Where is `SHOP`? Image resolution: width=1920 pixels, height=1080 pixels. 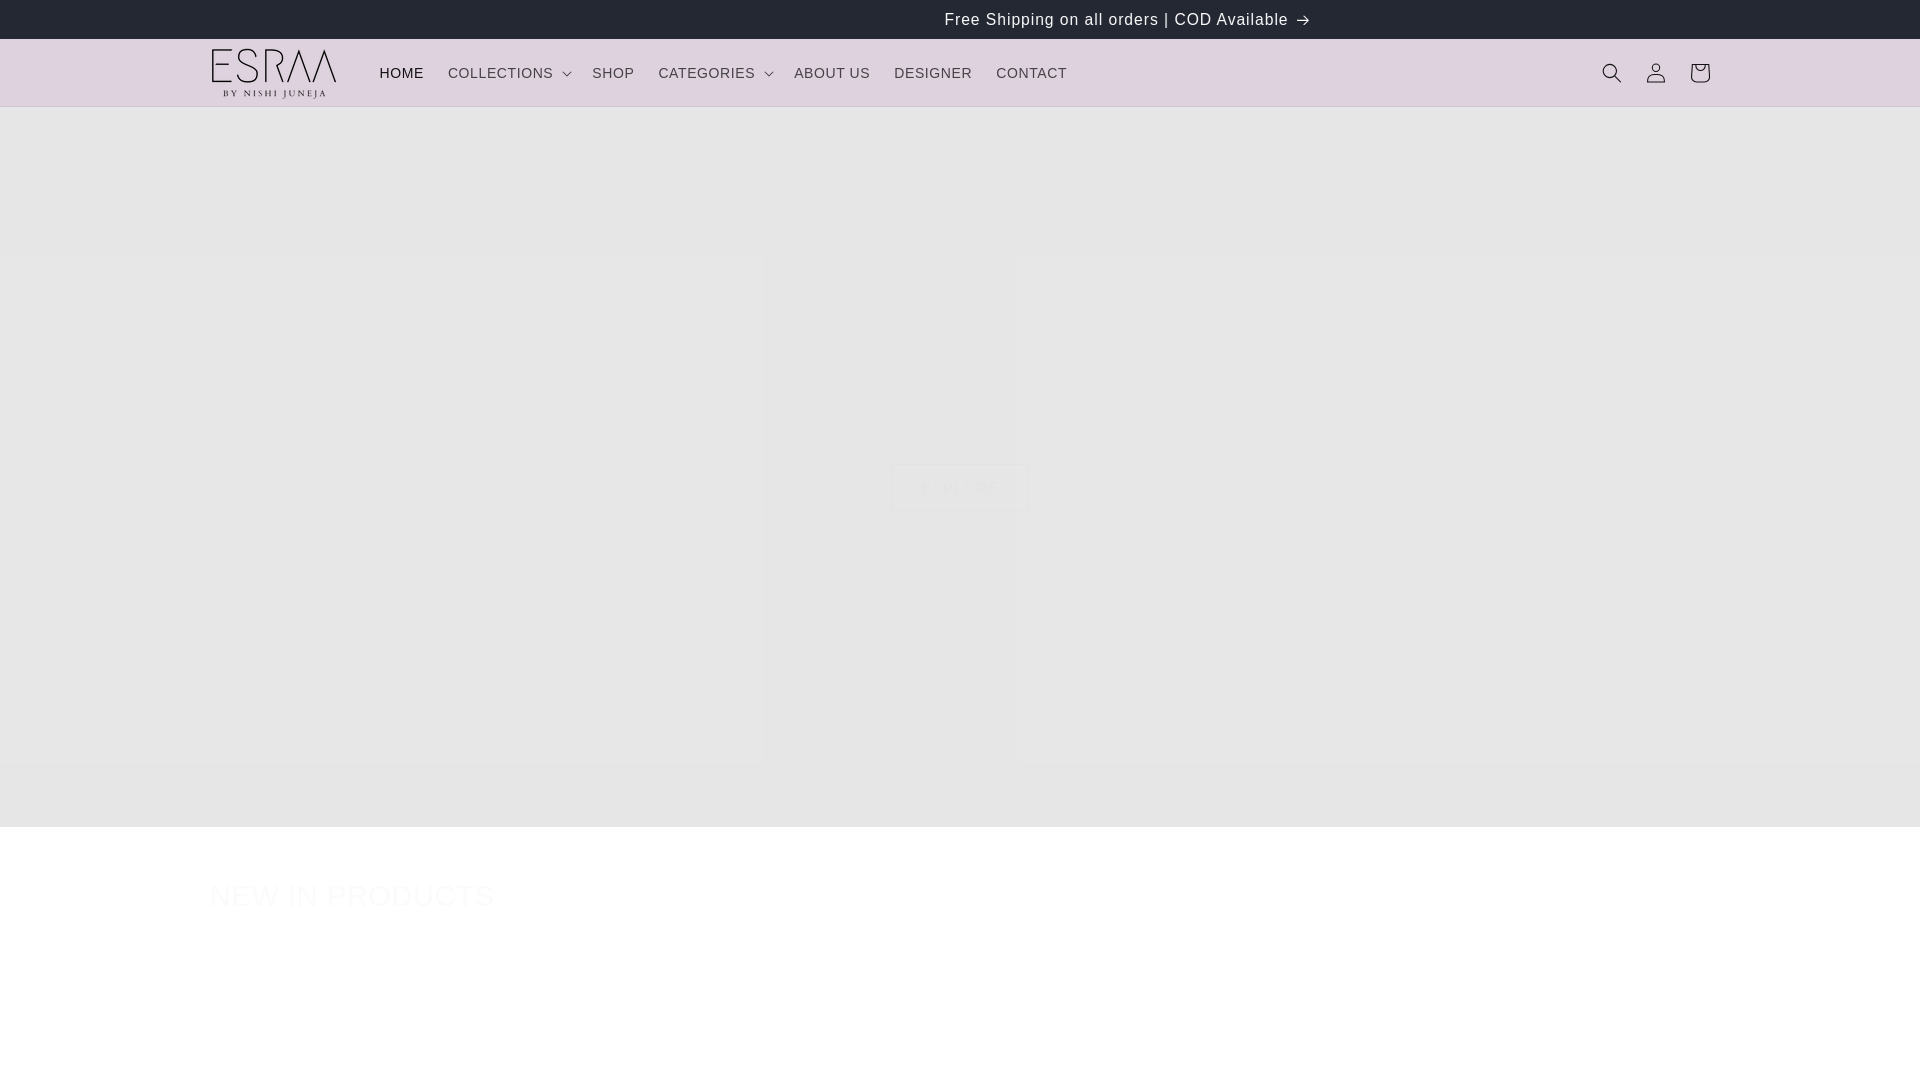 SHOP is located at coordinates (612, 72).